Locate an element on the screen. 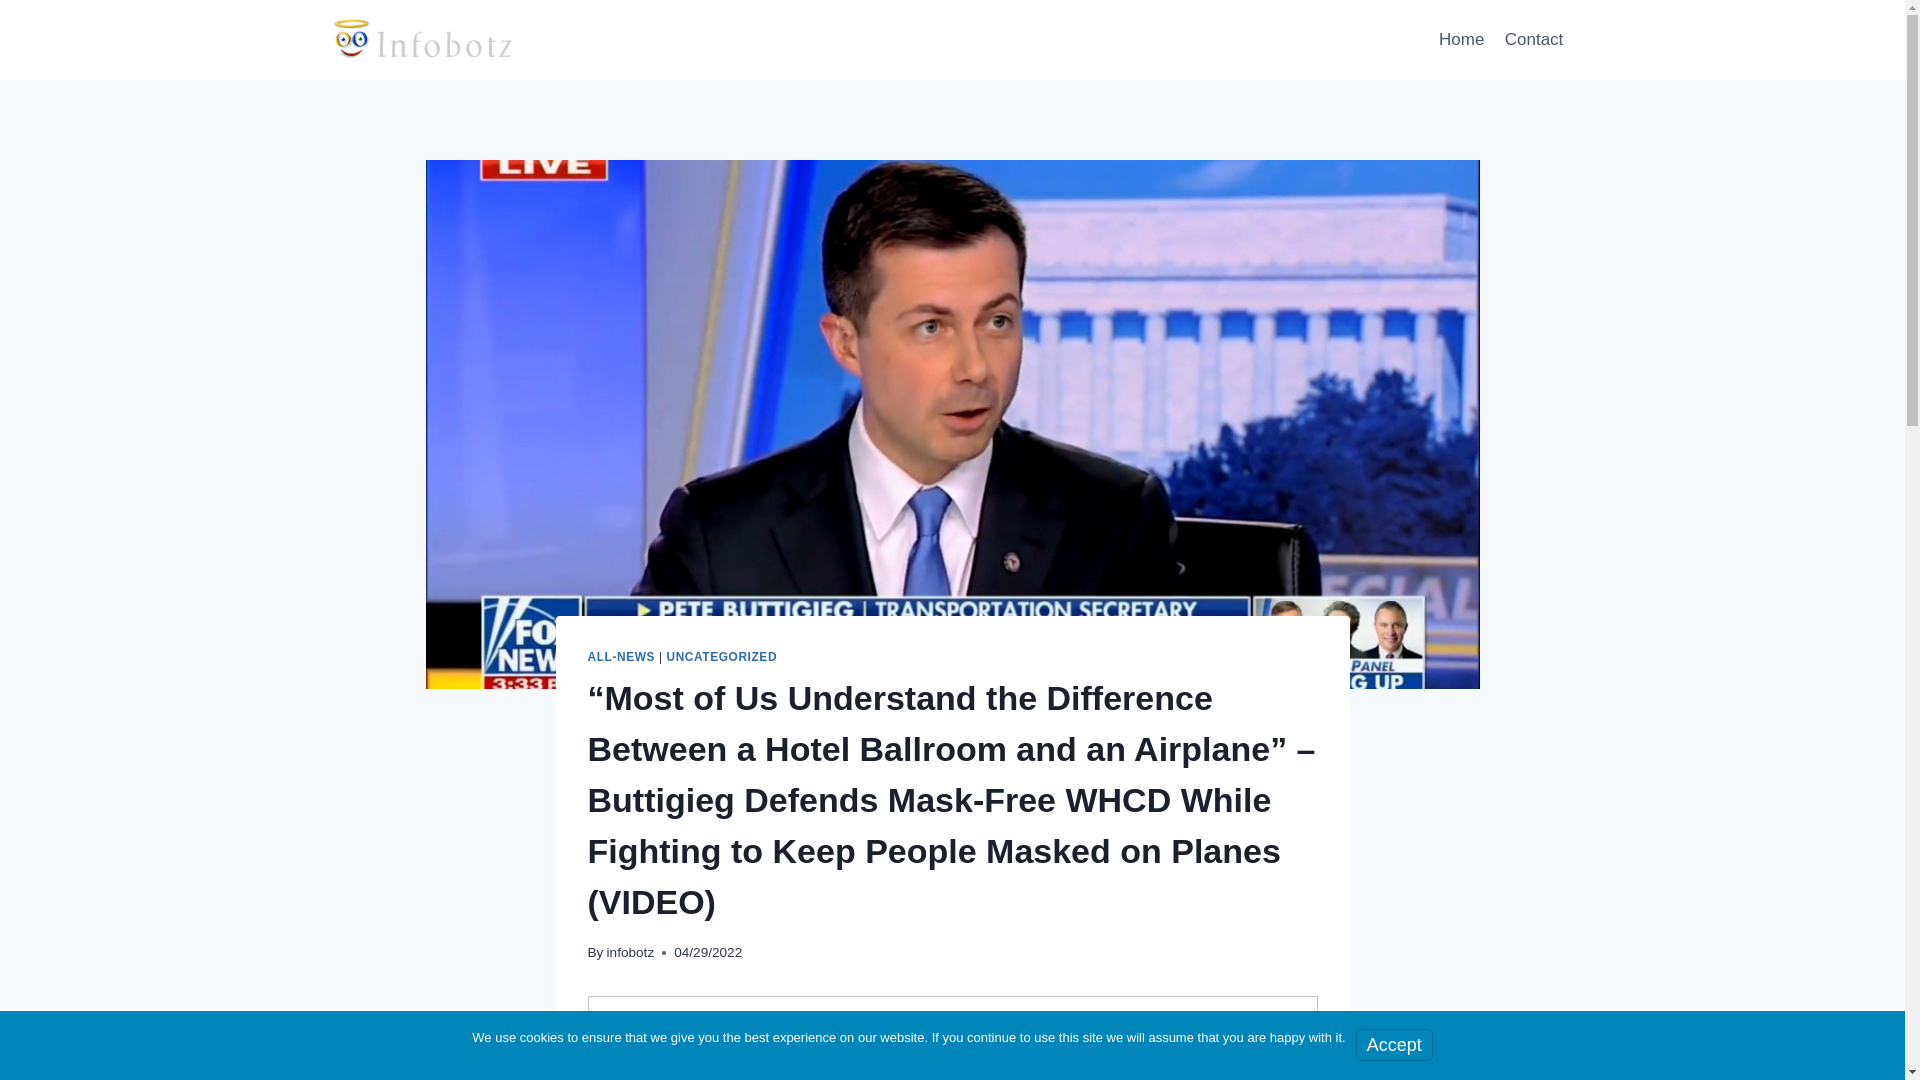 This screenshot has width=1920, height=1080. ALL-NEWS is located at coordinates (622, 657).